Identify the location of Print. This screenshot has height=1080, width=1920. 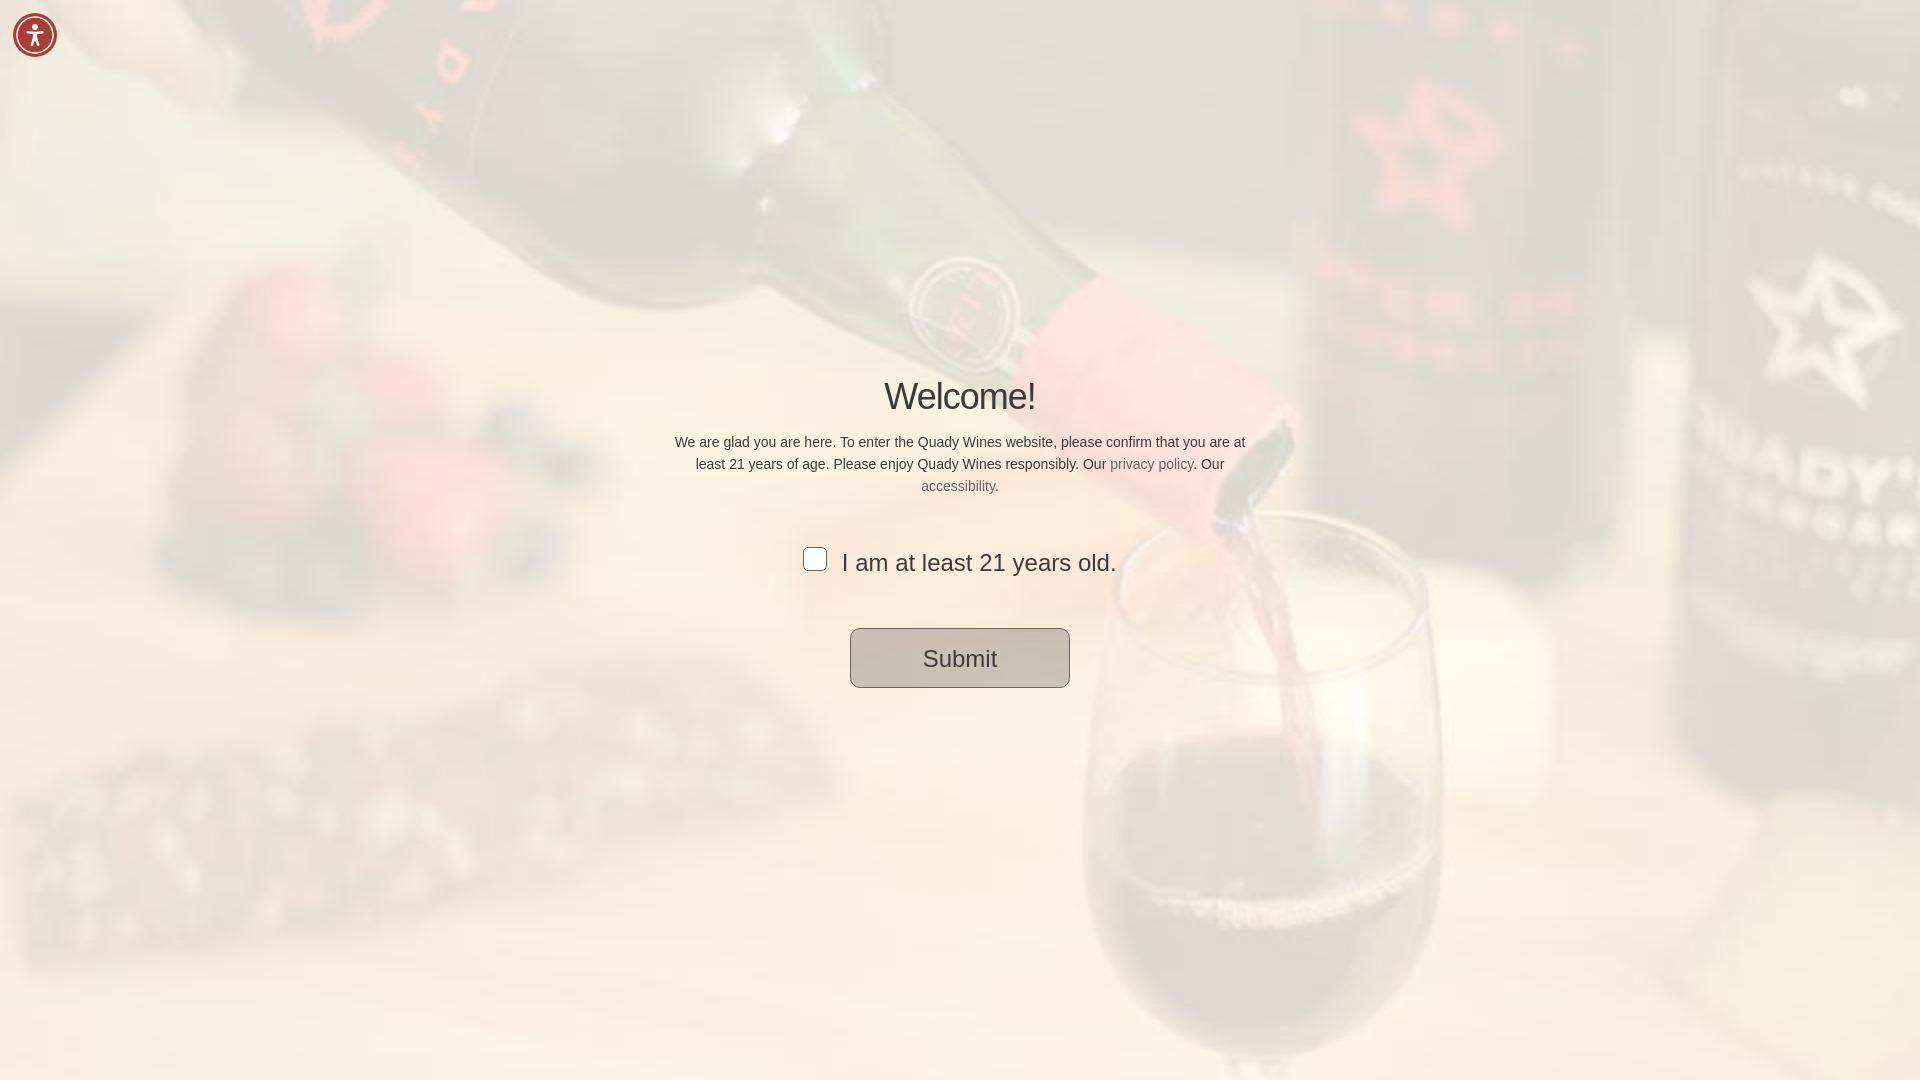
(1418, 804).